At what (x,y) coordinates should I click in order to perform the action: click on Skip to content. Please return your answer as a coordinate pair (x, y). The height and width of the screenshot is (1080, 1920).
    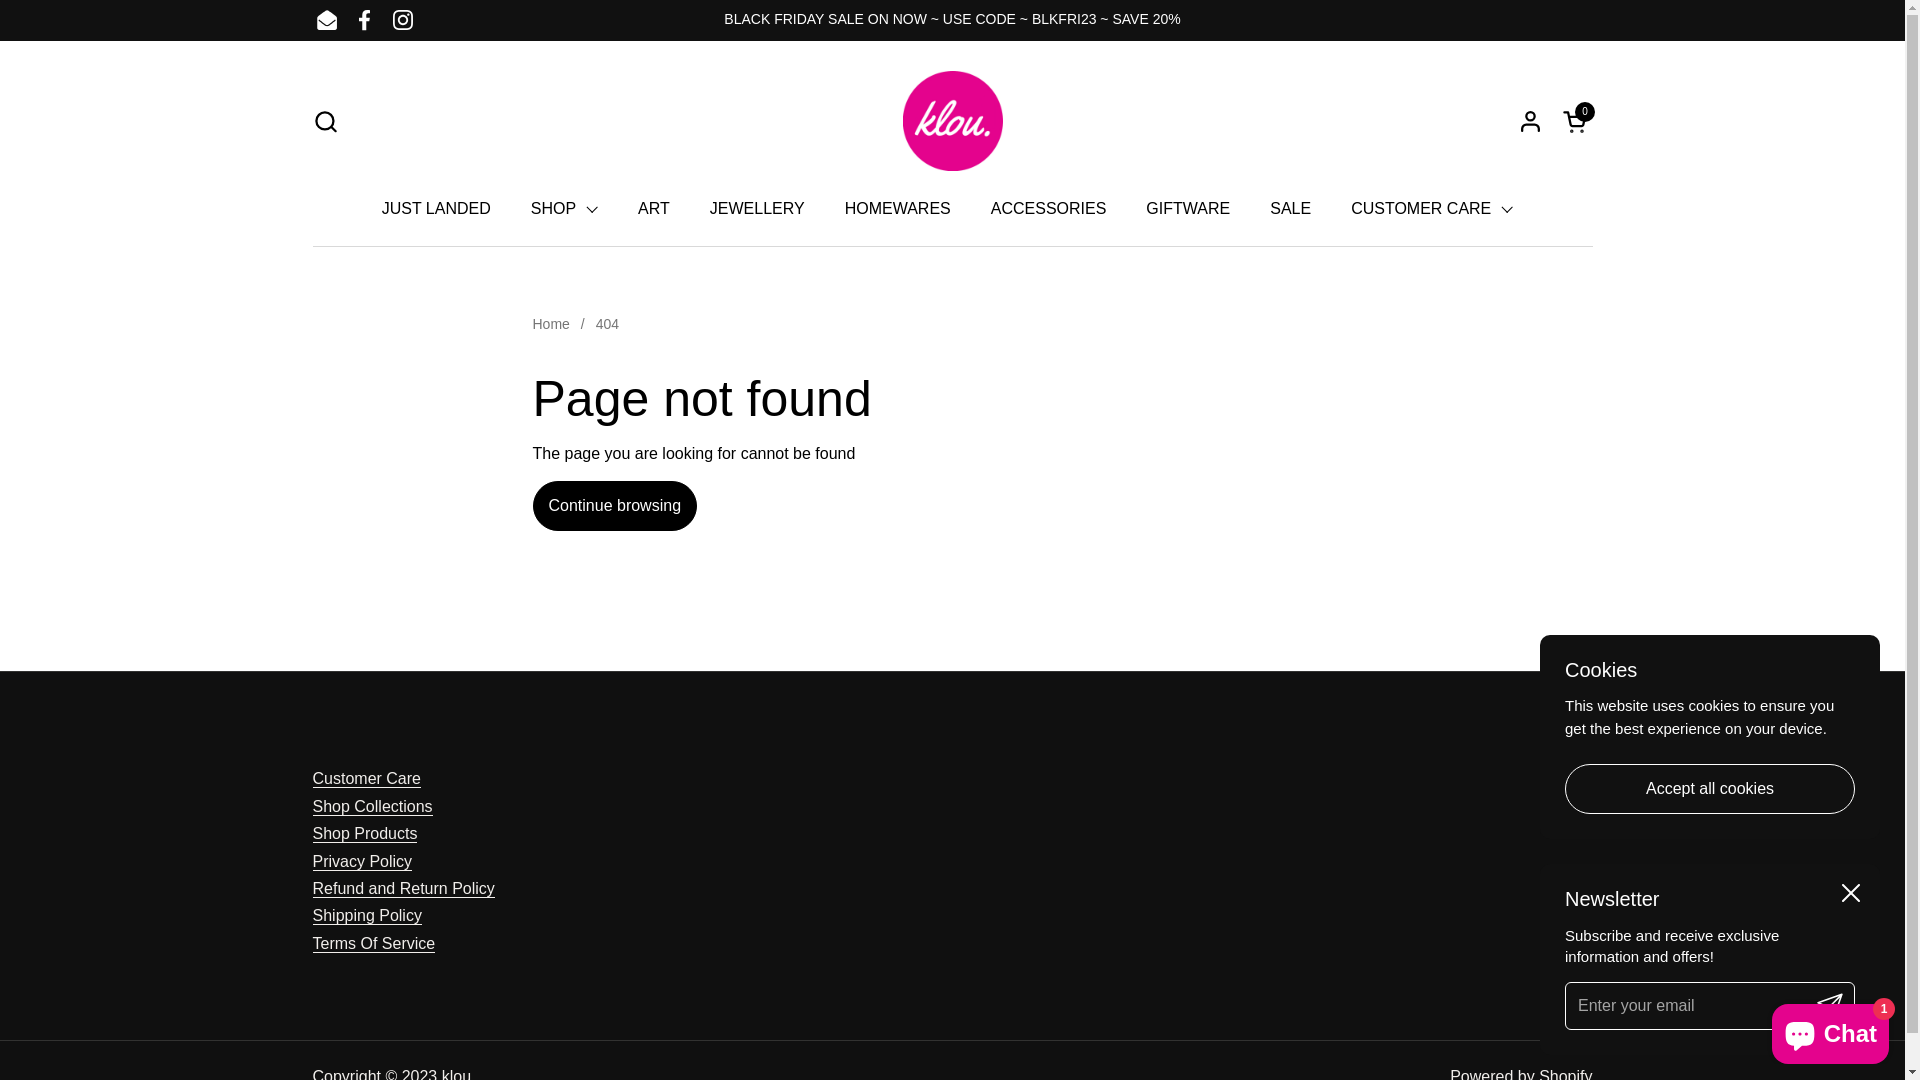
    Looking at the image, I should click on (0, 0).